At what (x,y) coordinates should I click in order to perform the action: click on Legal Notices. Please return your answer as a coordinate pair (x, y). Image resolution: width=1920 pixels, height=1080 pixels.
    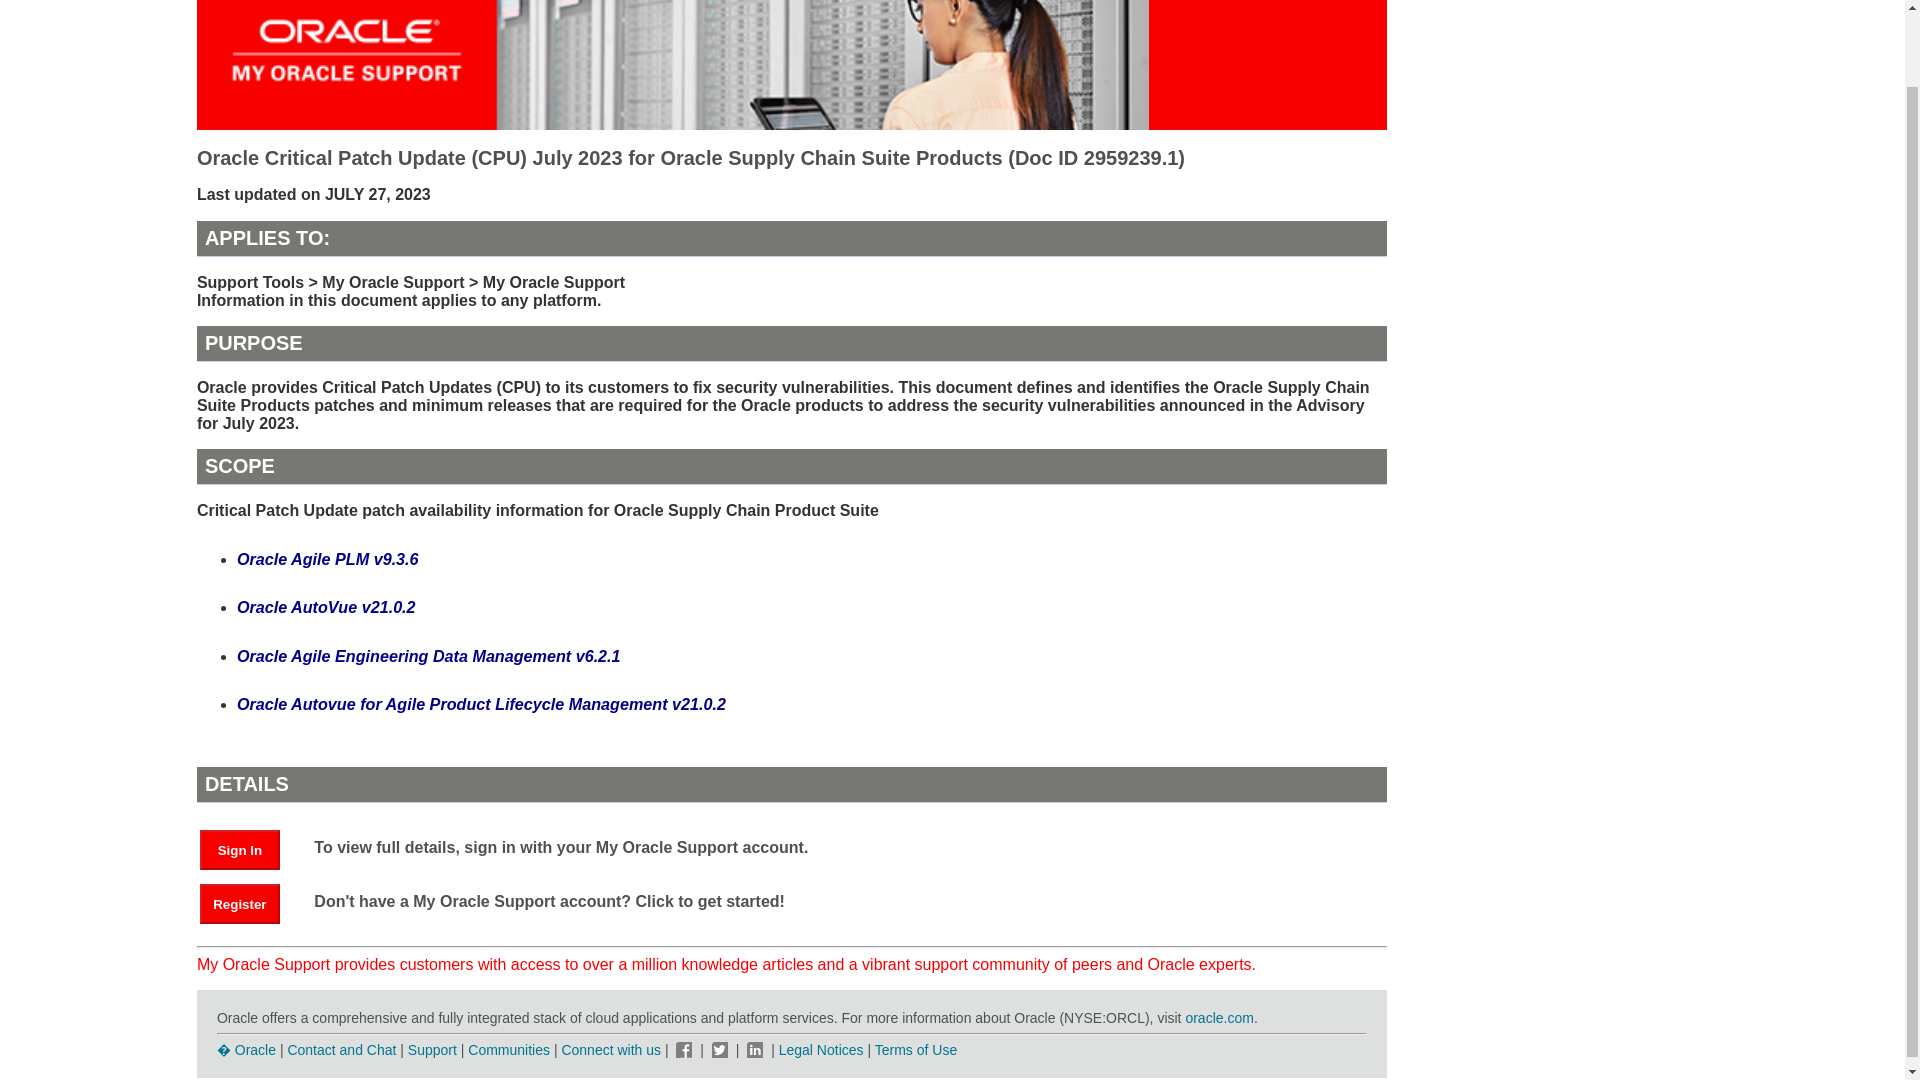
    Looking at the image, I should click on (822, 1050).